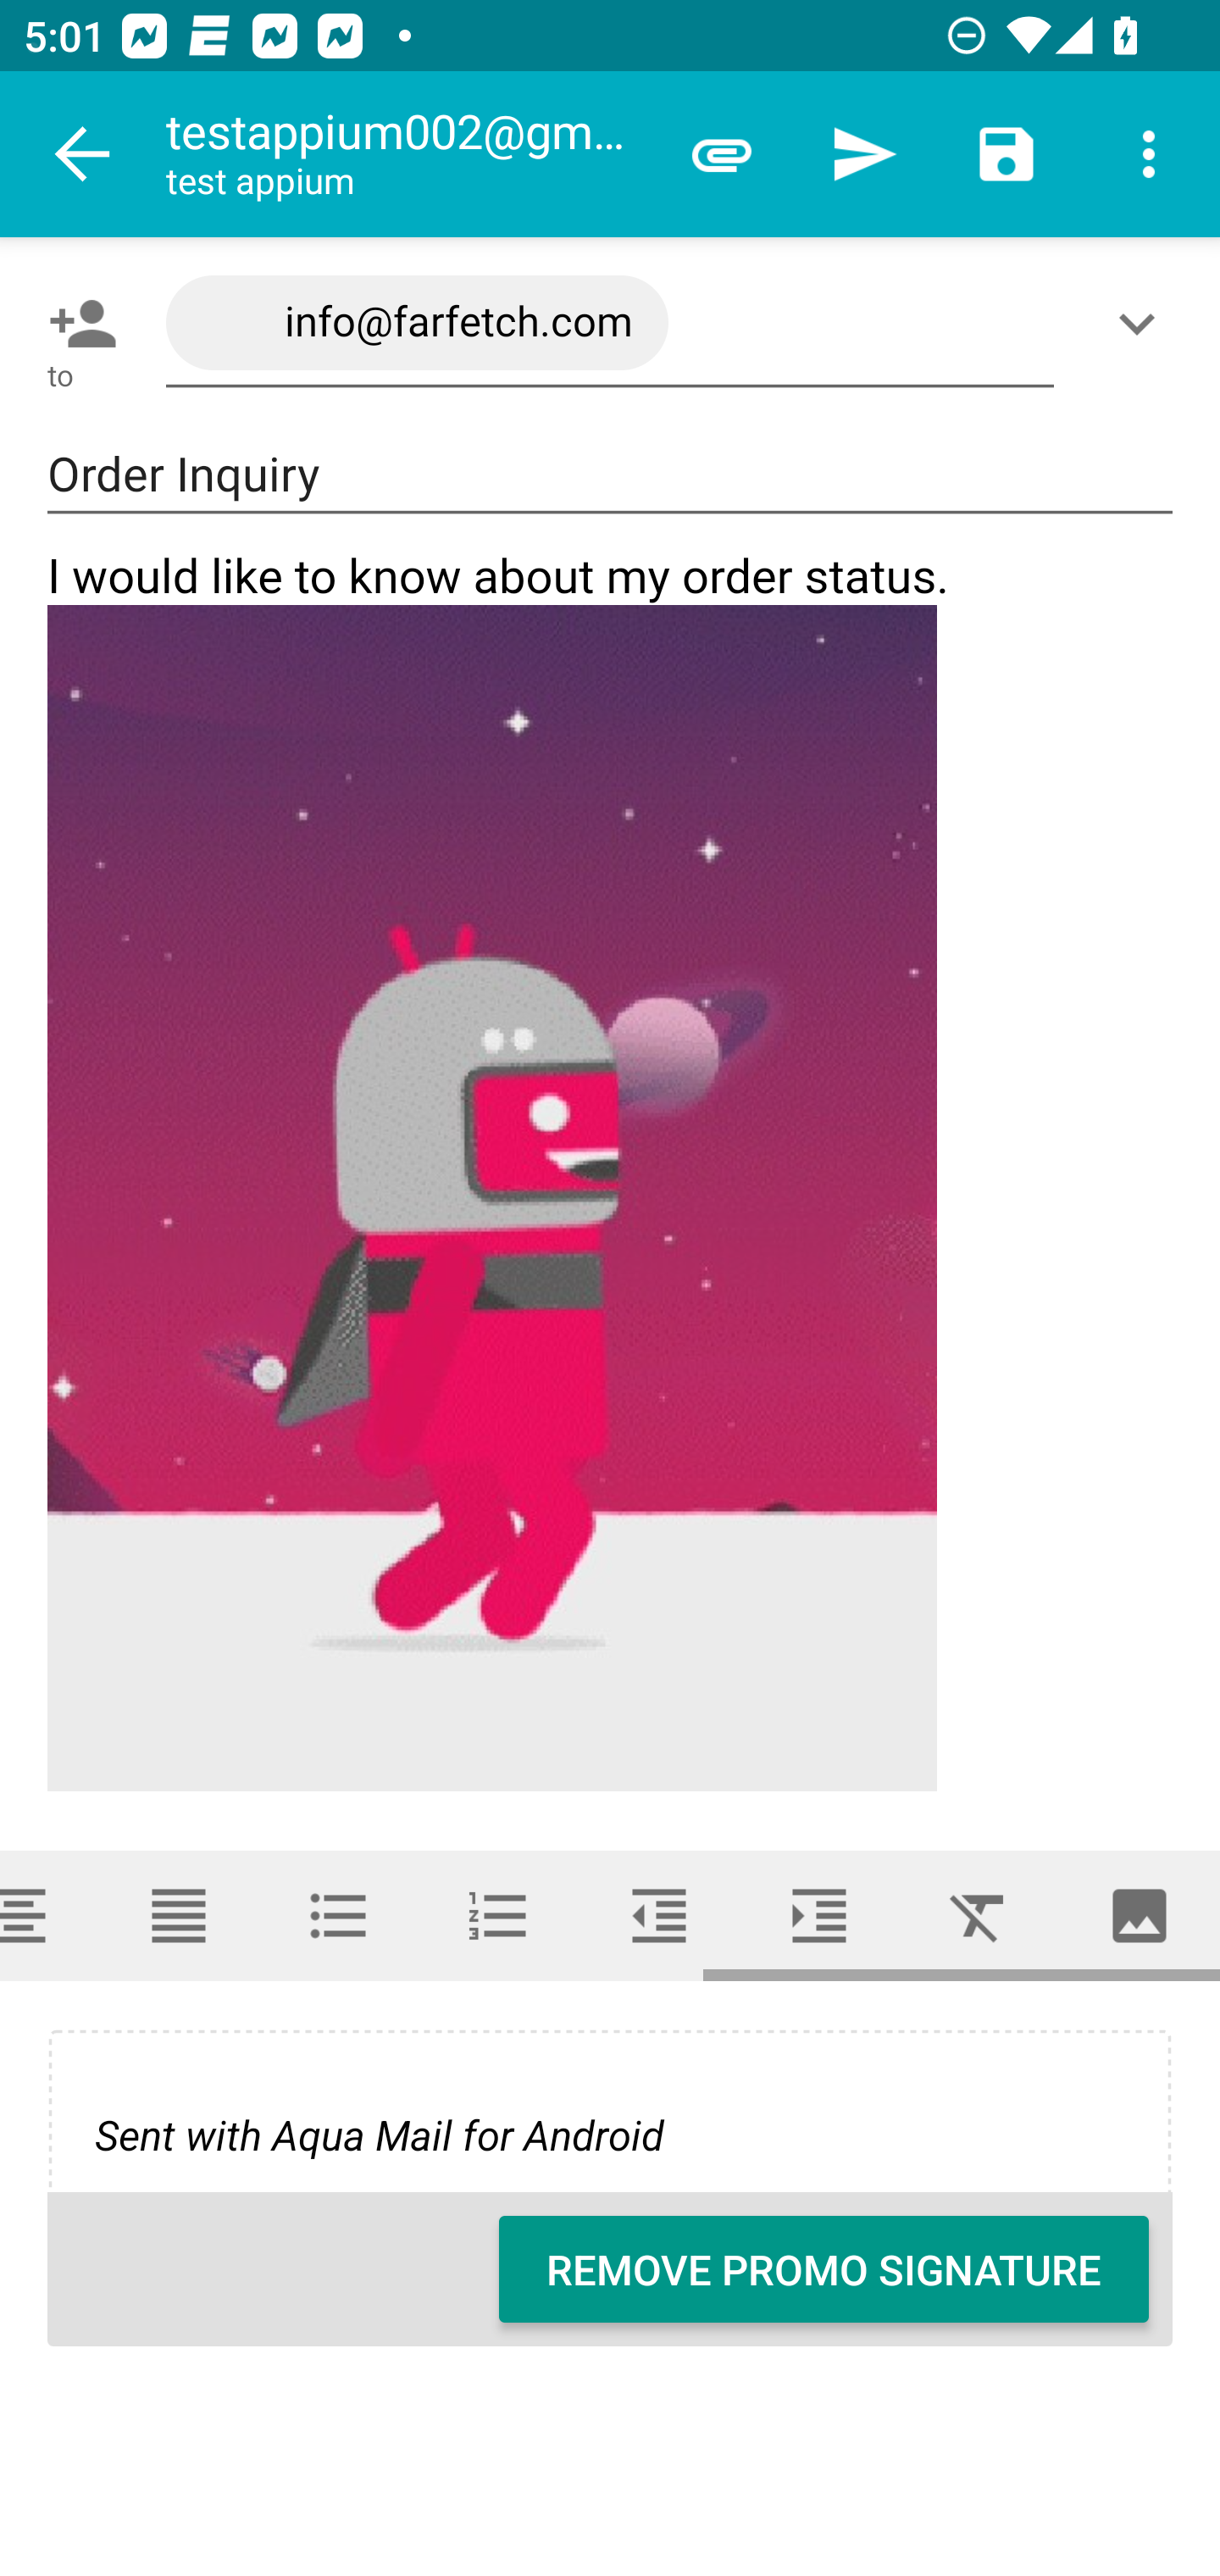 This screenshot has width=1220, height=2576. Describe the element at coordinates (339, 1915) in the screenshot. I see `List (bulleted)` at that location.